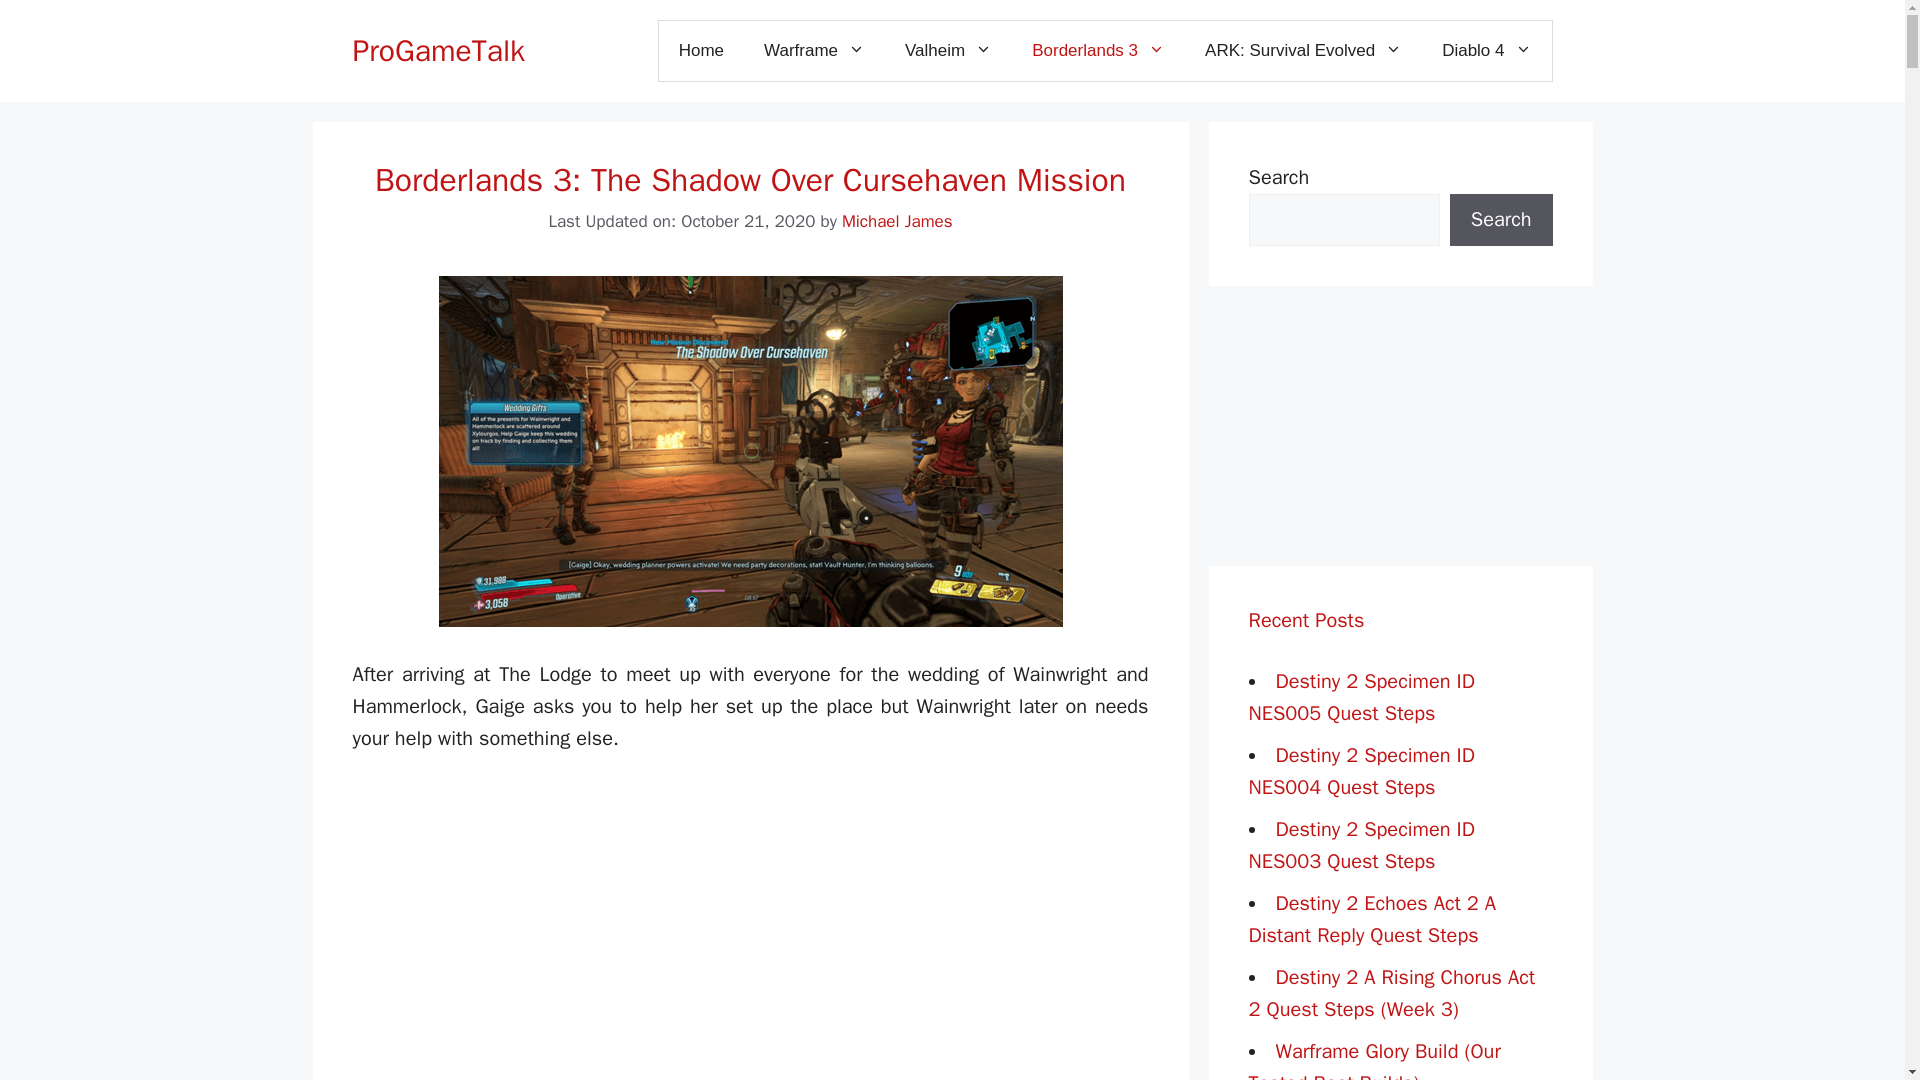 The height and width of the screenshot is (1080, 1920). What do you see at coordinates (897, 221) in the screenshot?
I see `View all posts by Michael James` at bounding box center [897, 221].